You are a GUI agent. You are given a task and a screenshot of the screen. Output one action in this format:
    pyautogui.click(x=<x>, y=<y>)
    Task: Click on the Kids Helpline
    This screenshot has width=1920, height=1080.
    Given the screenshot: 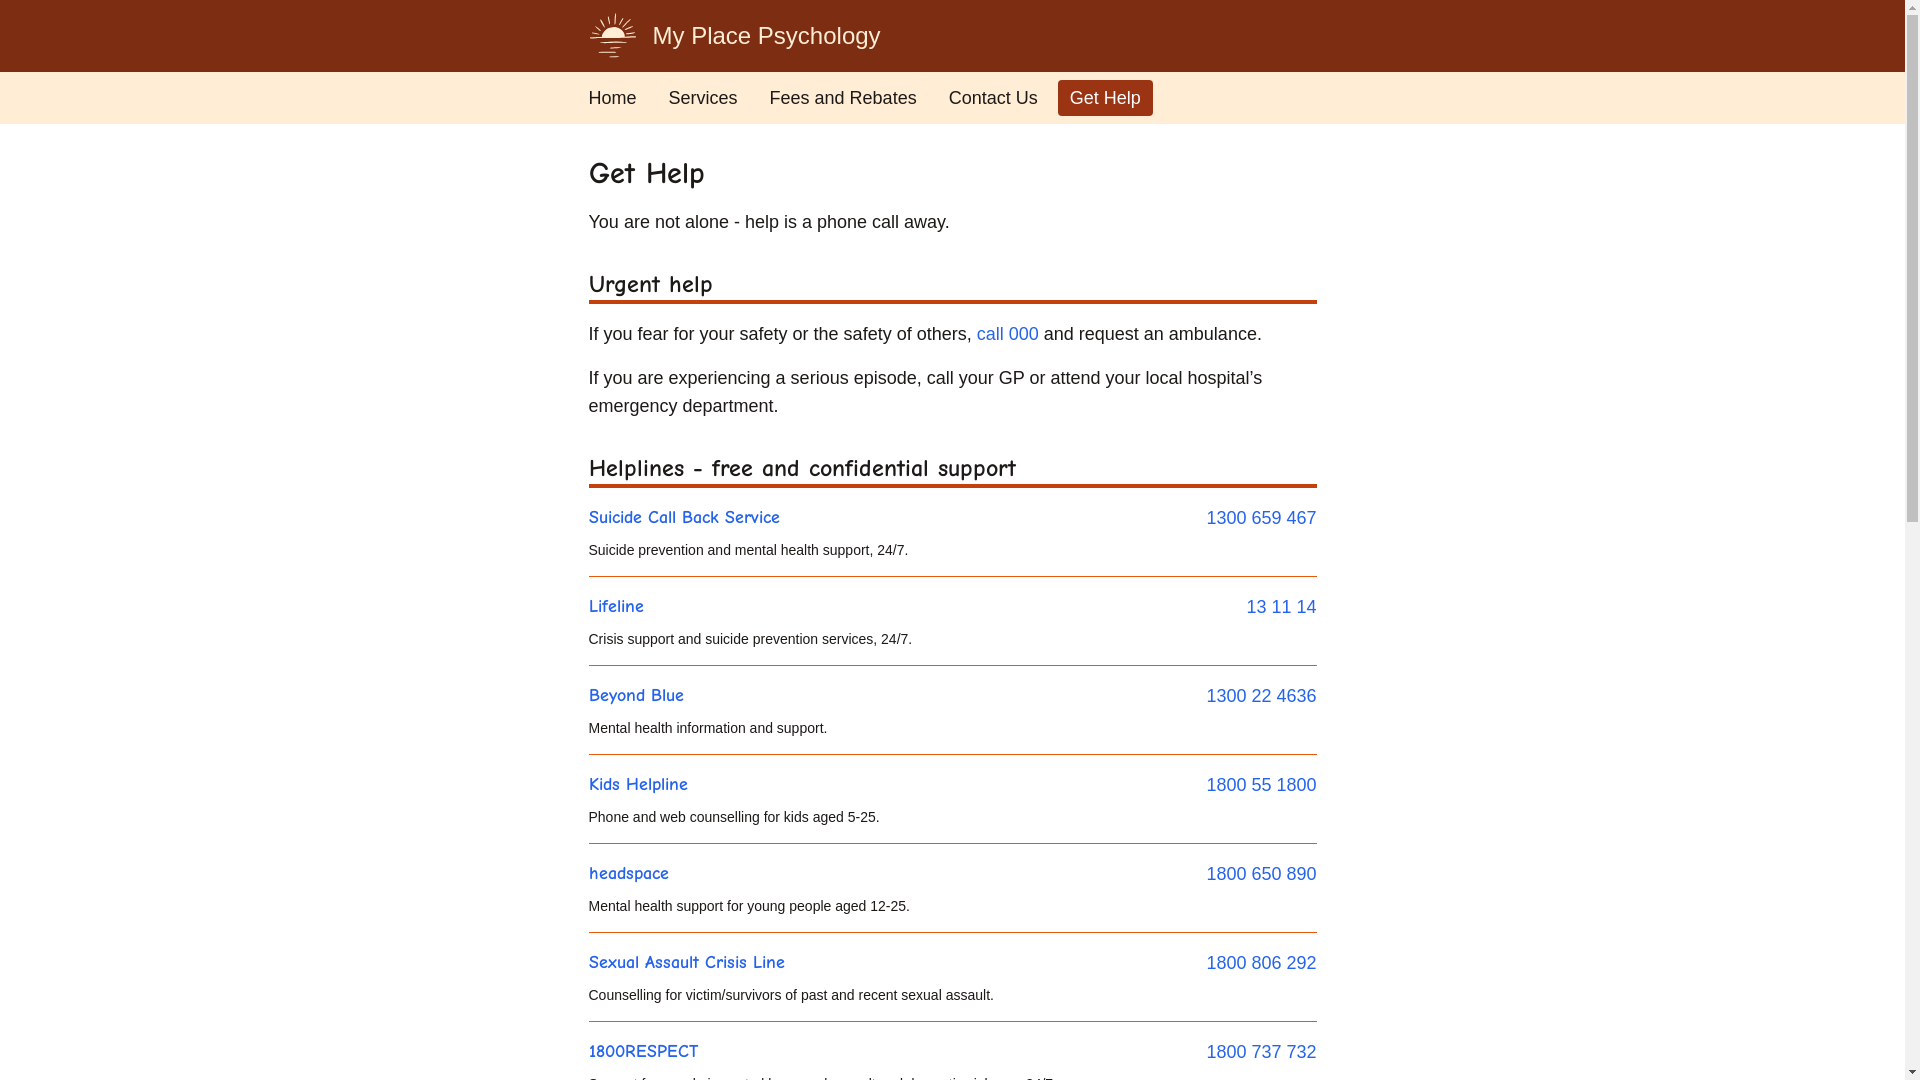 What is the action you would take?
    pyautogui.click(x=638, y=784)
    